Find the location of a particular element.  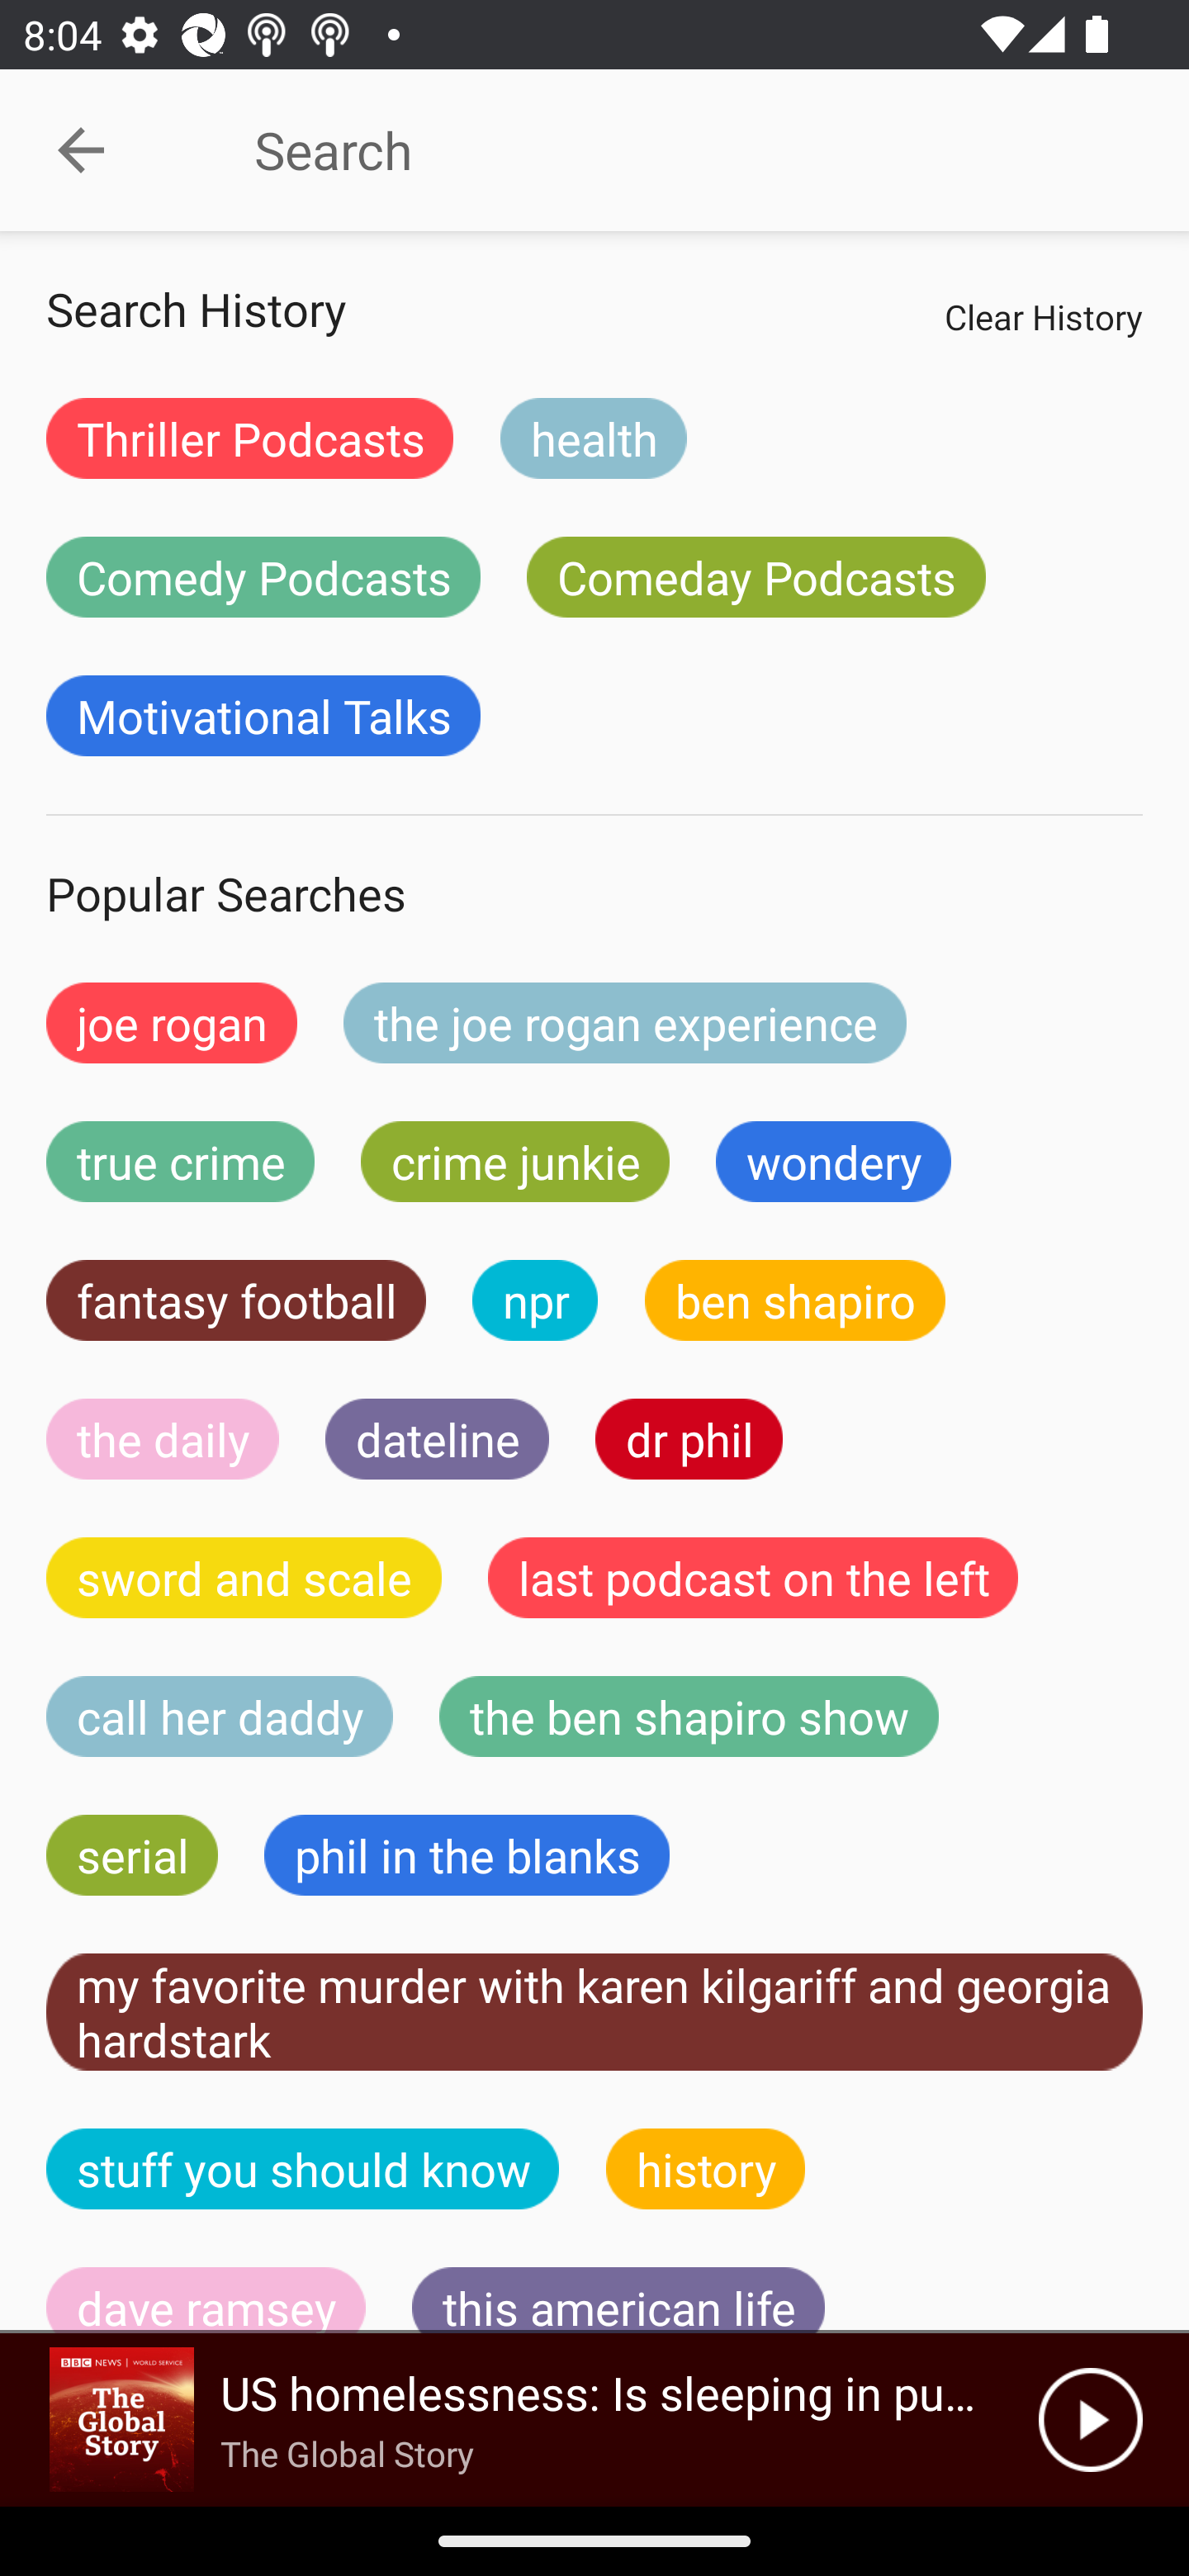

the joe rogan experience is located at coordinates (625, 1022).